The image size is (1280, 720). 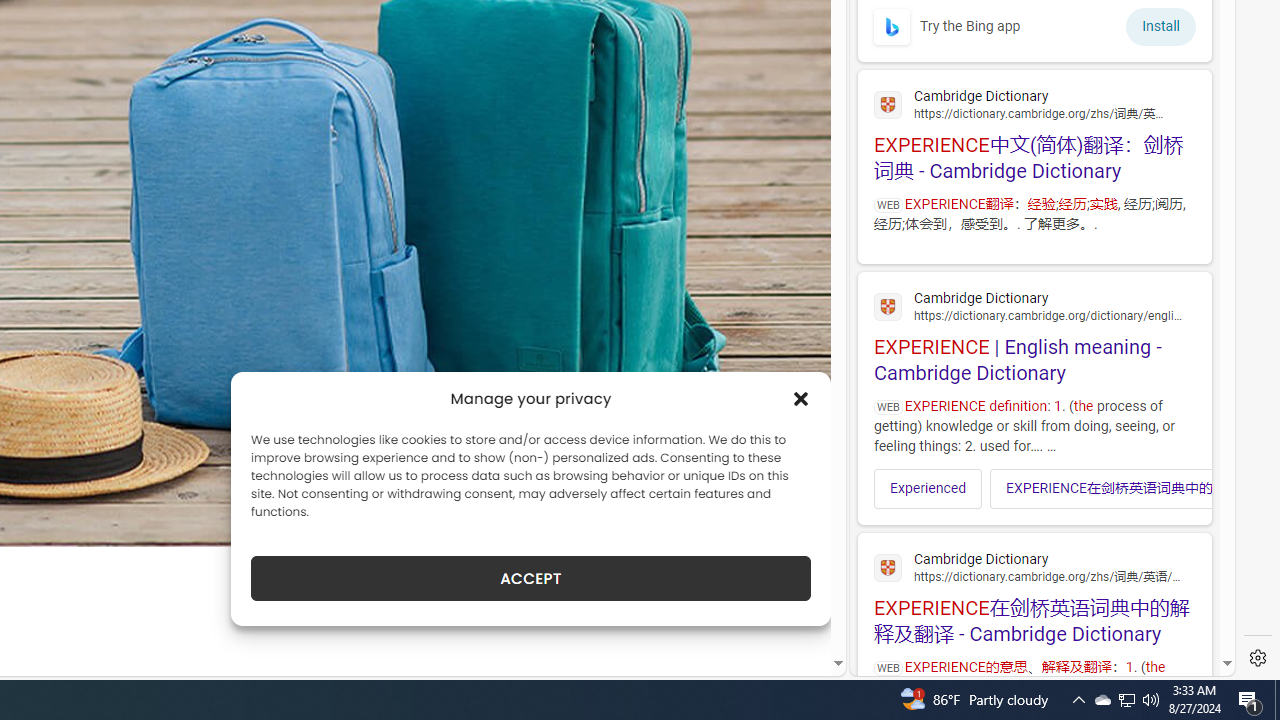 What do you see at coordinates (1034, 334) in the screenshot?
I see `EXPERIENCE | English meaning - Cambridge Dictionary` at bounding box center [1034, 334].